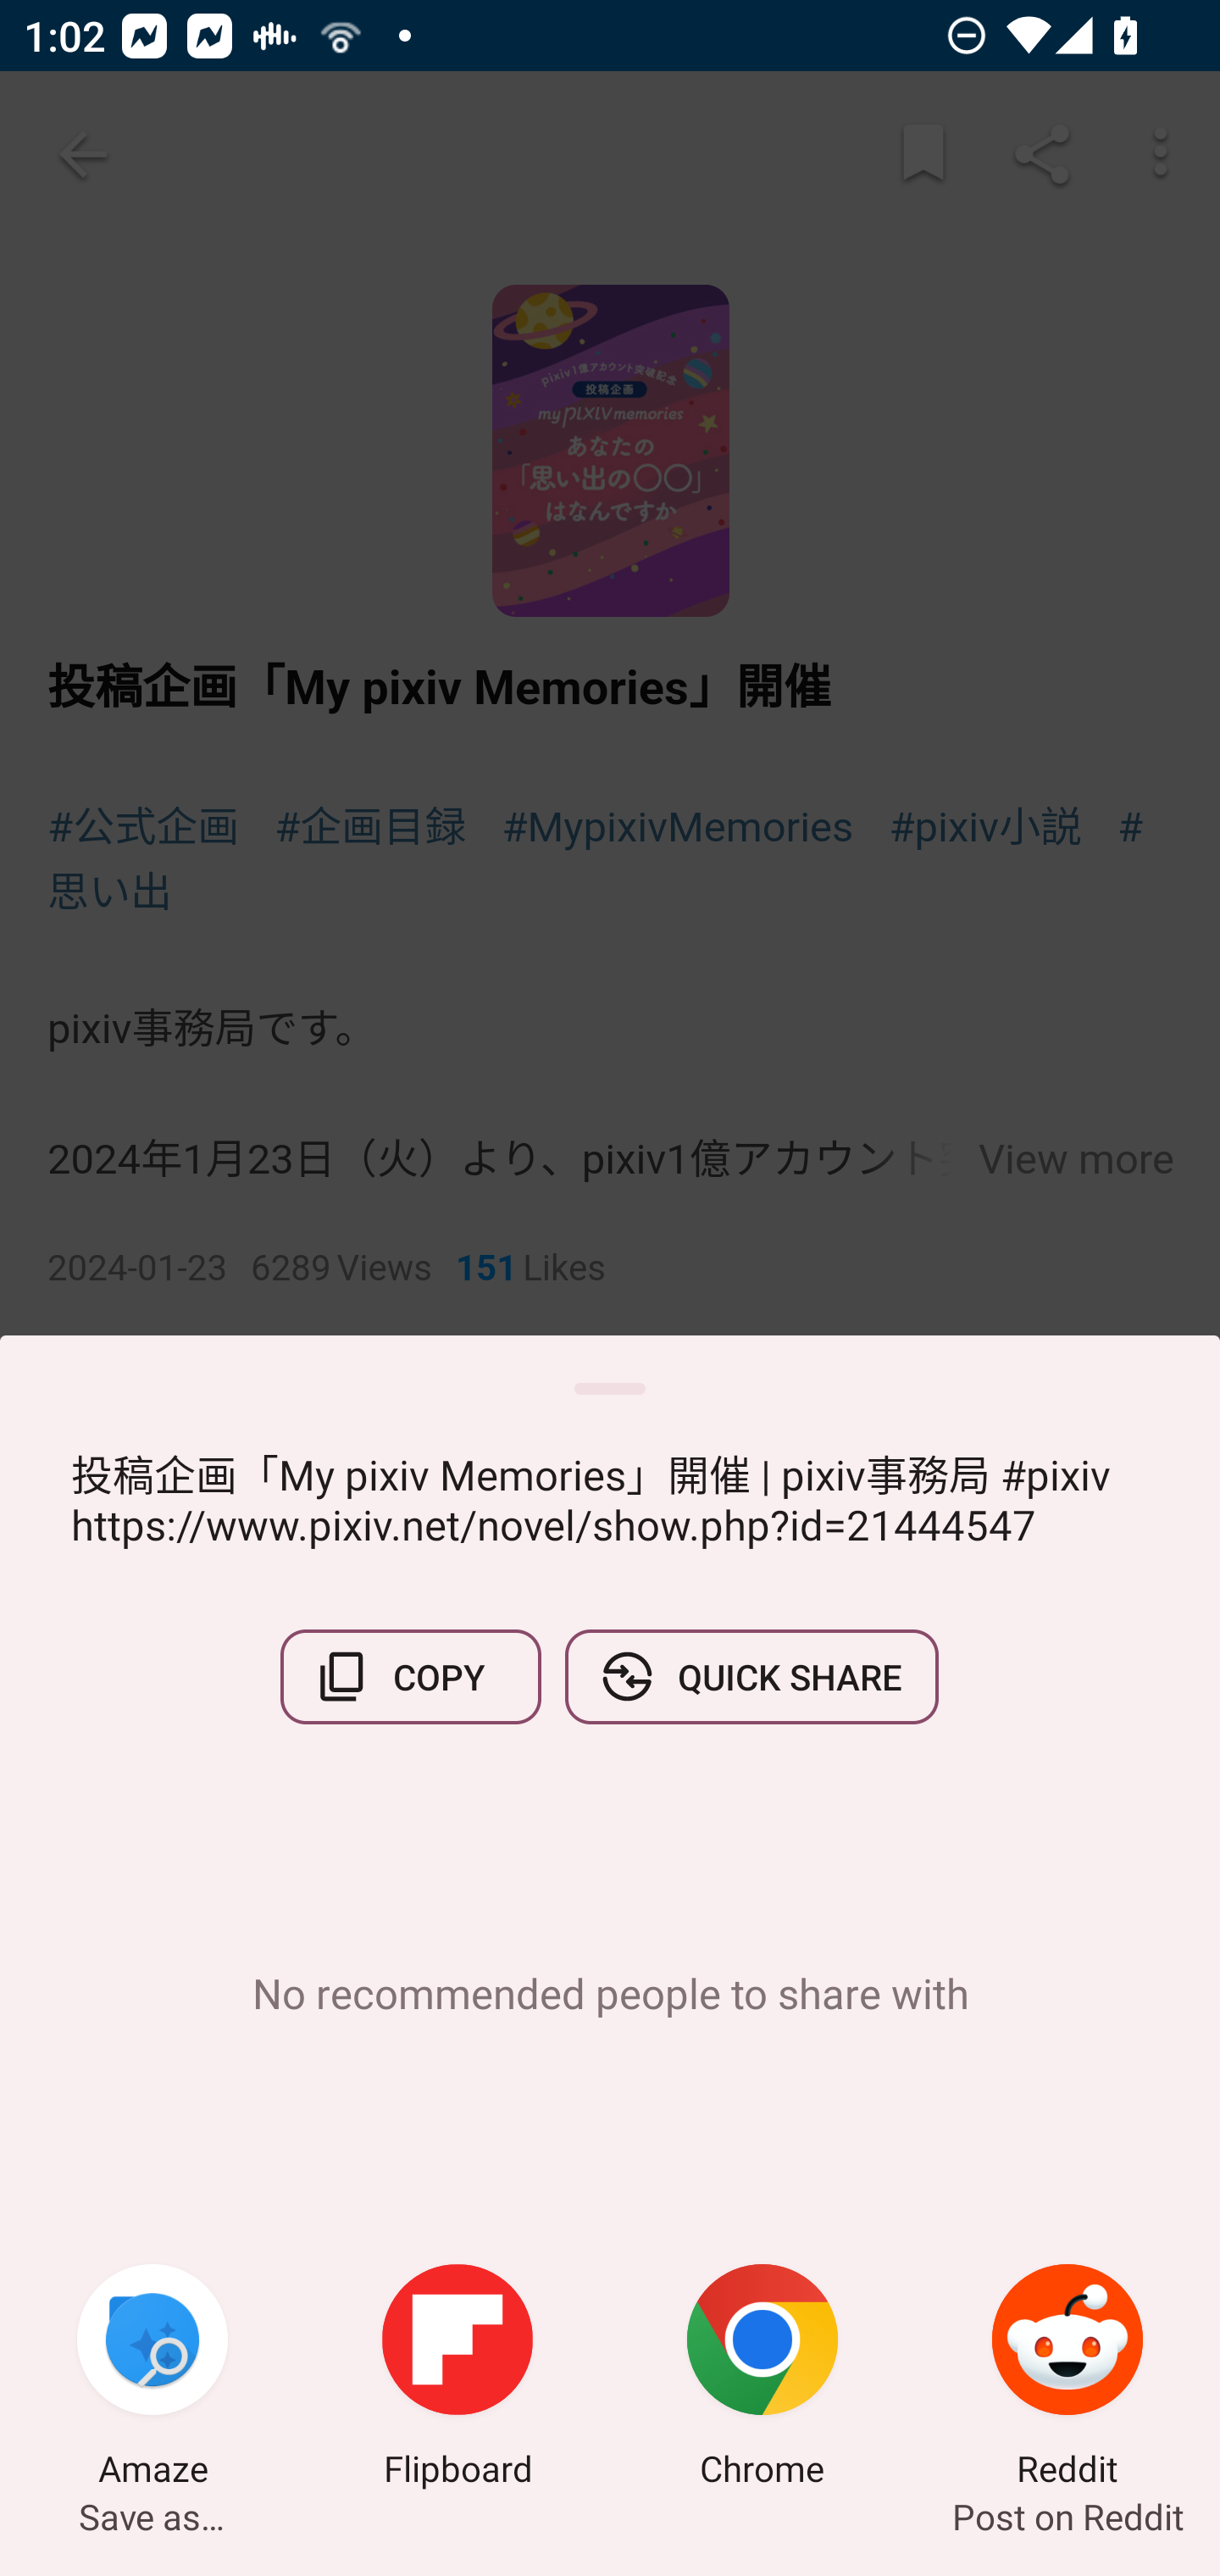  Describe the element at coordinates (457, 2379) in the screenshot. I see `Flipboard` at that location.